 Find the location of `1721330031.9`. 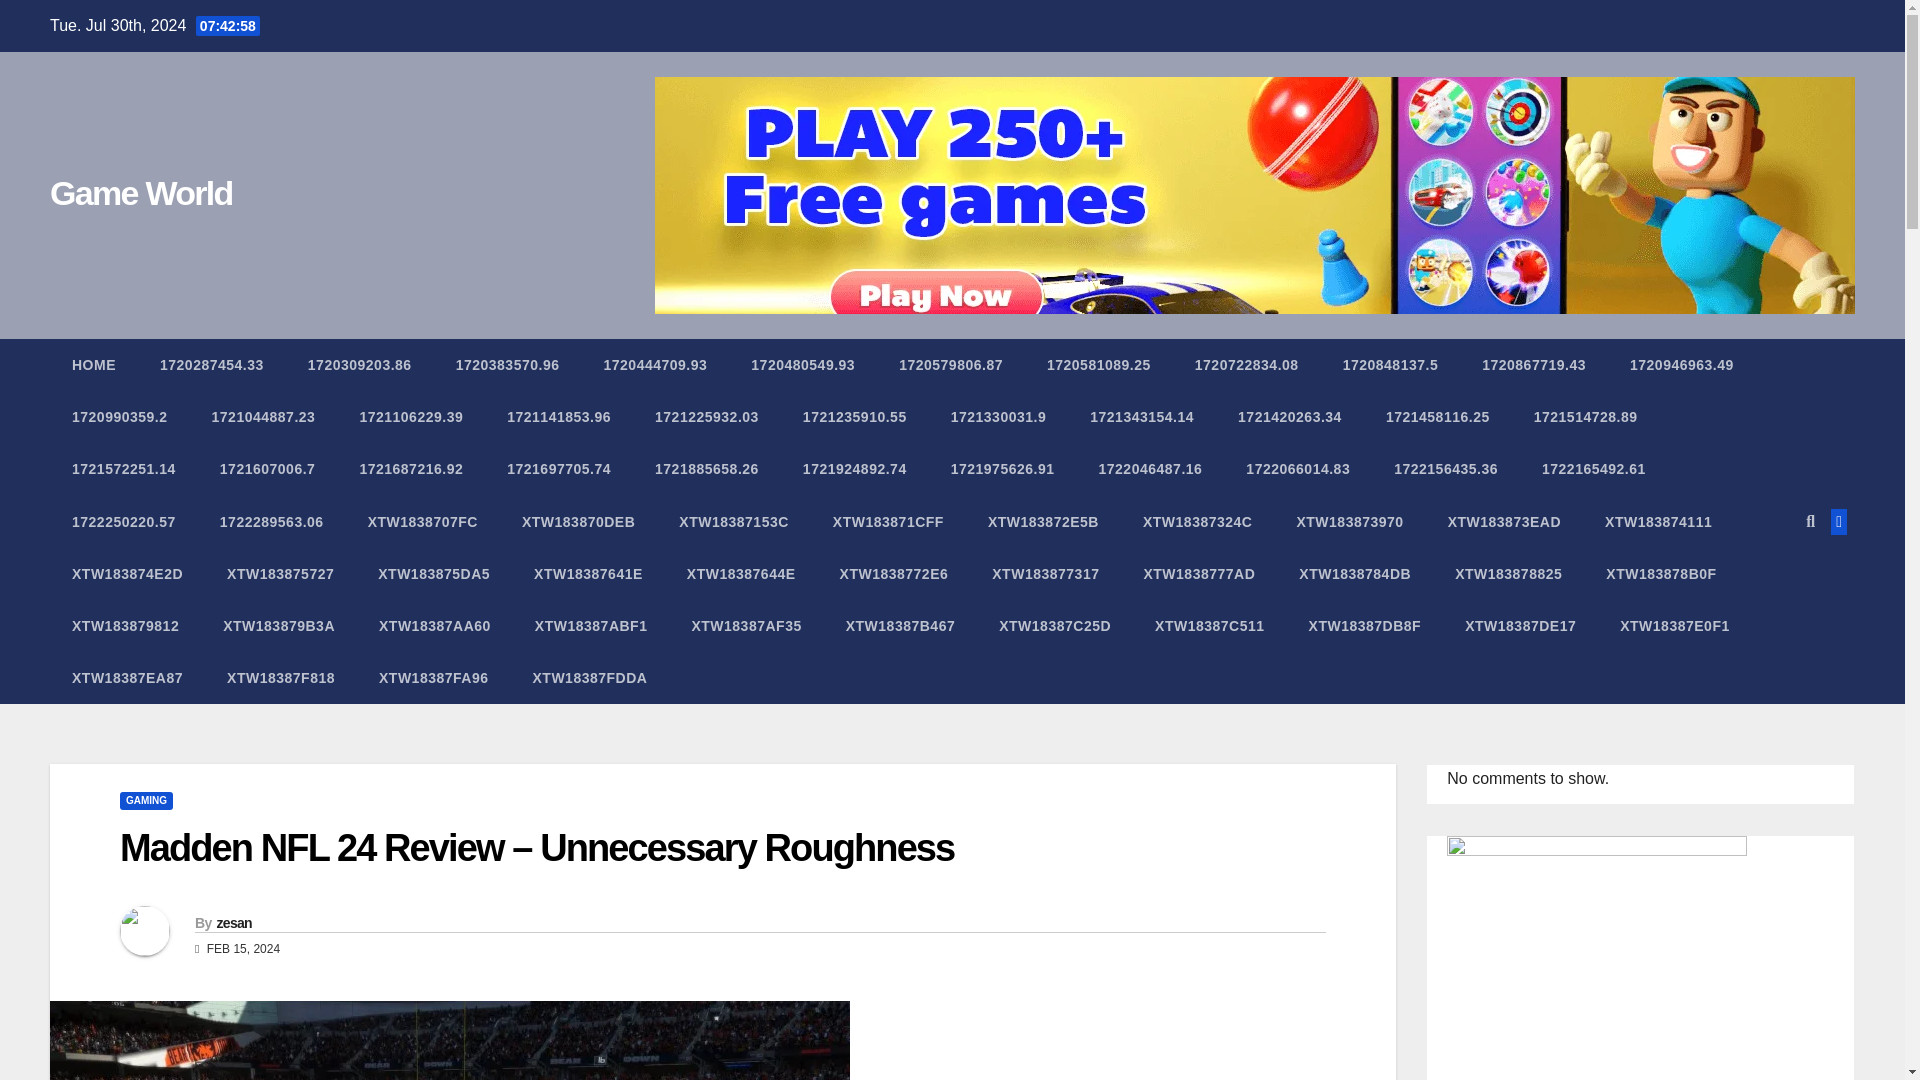

1721330031.9 is located at coordinates (999, 416).